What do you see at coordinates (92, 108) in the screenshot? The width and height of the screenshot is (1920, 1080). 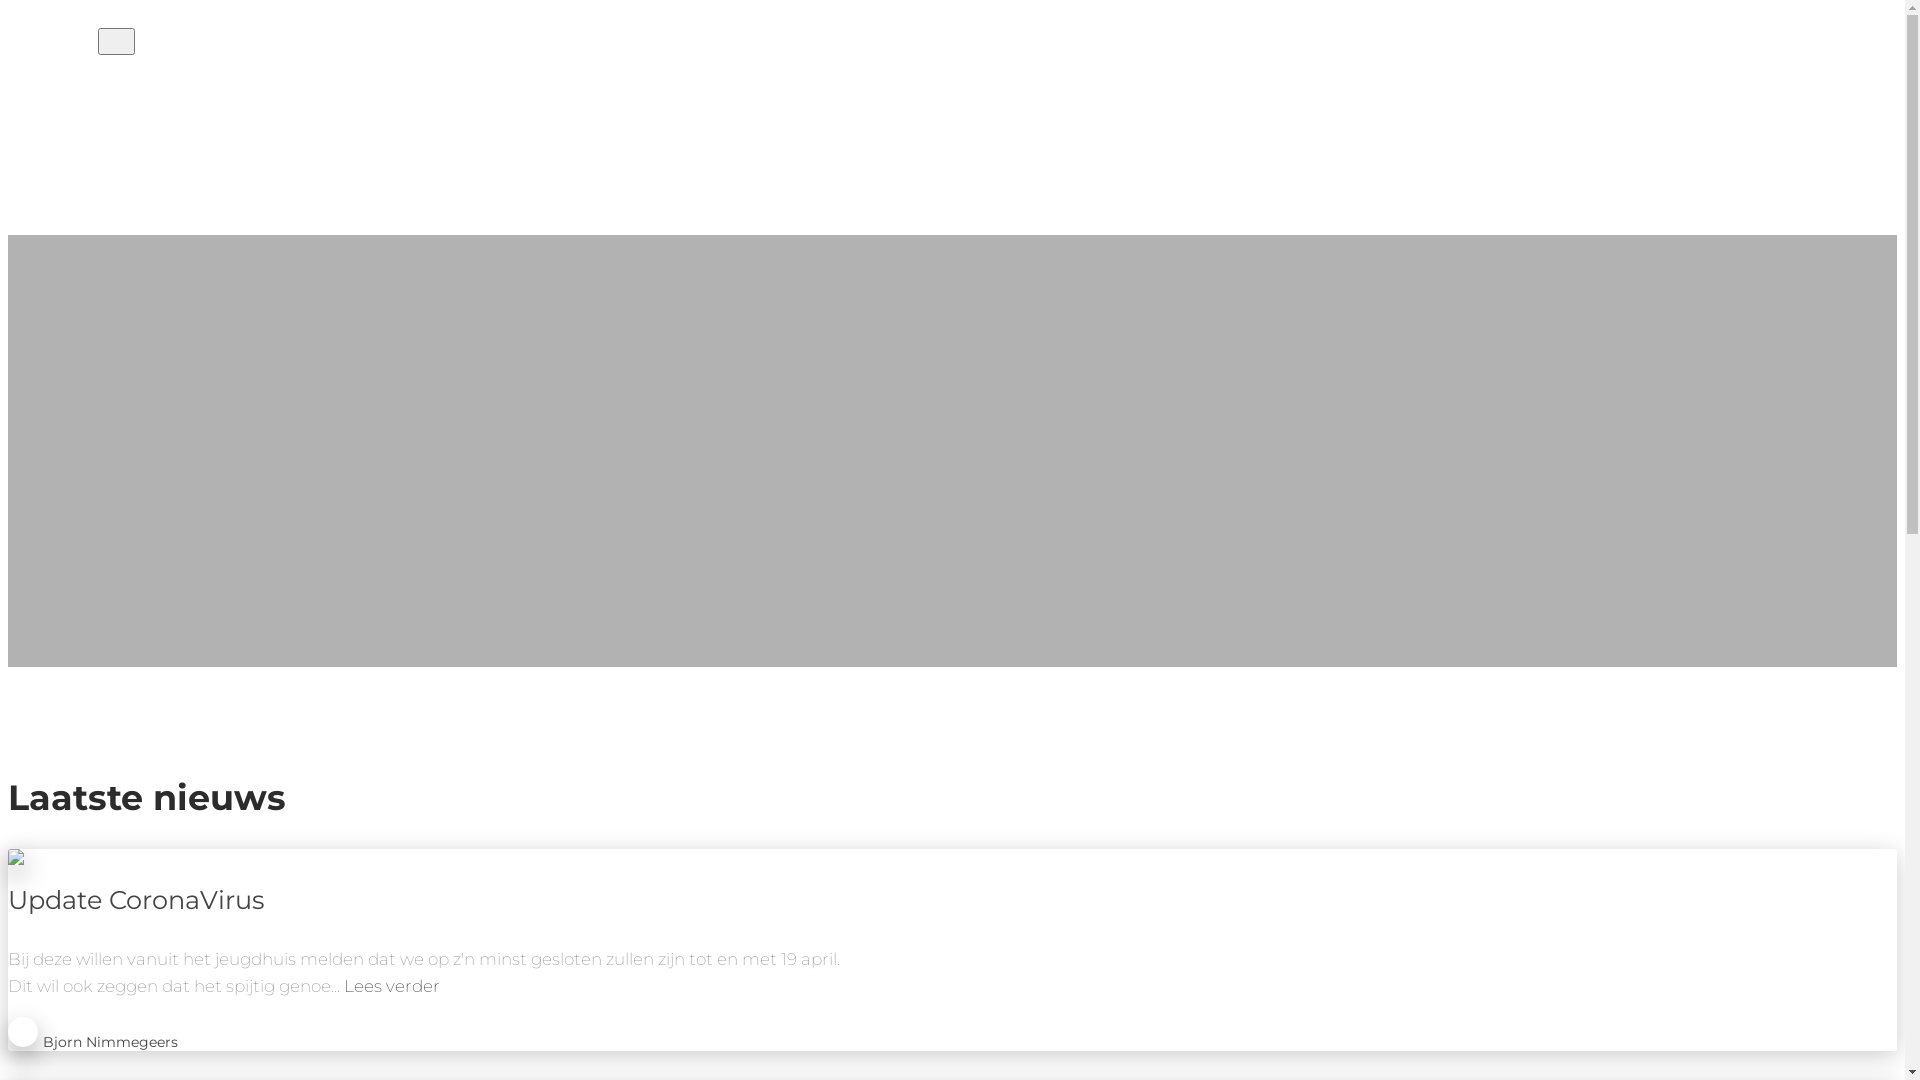 I see `EVENTS` at bounding box center [92, 108].